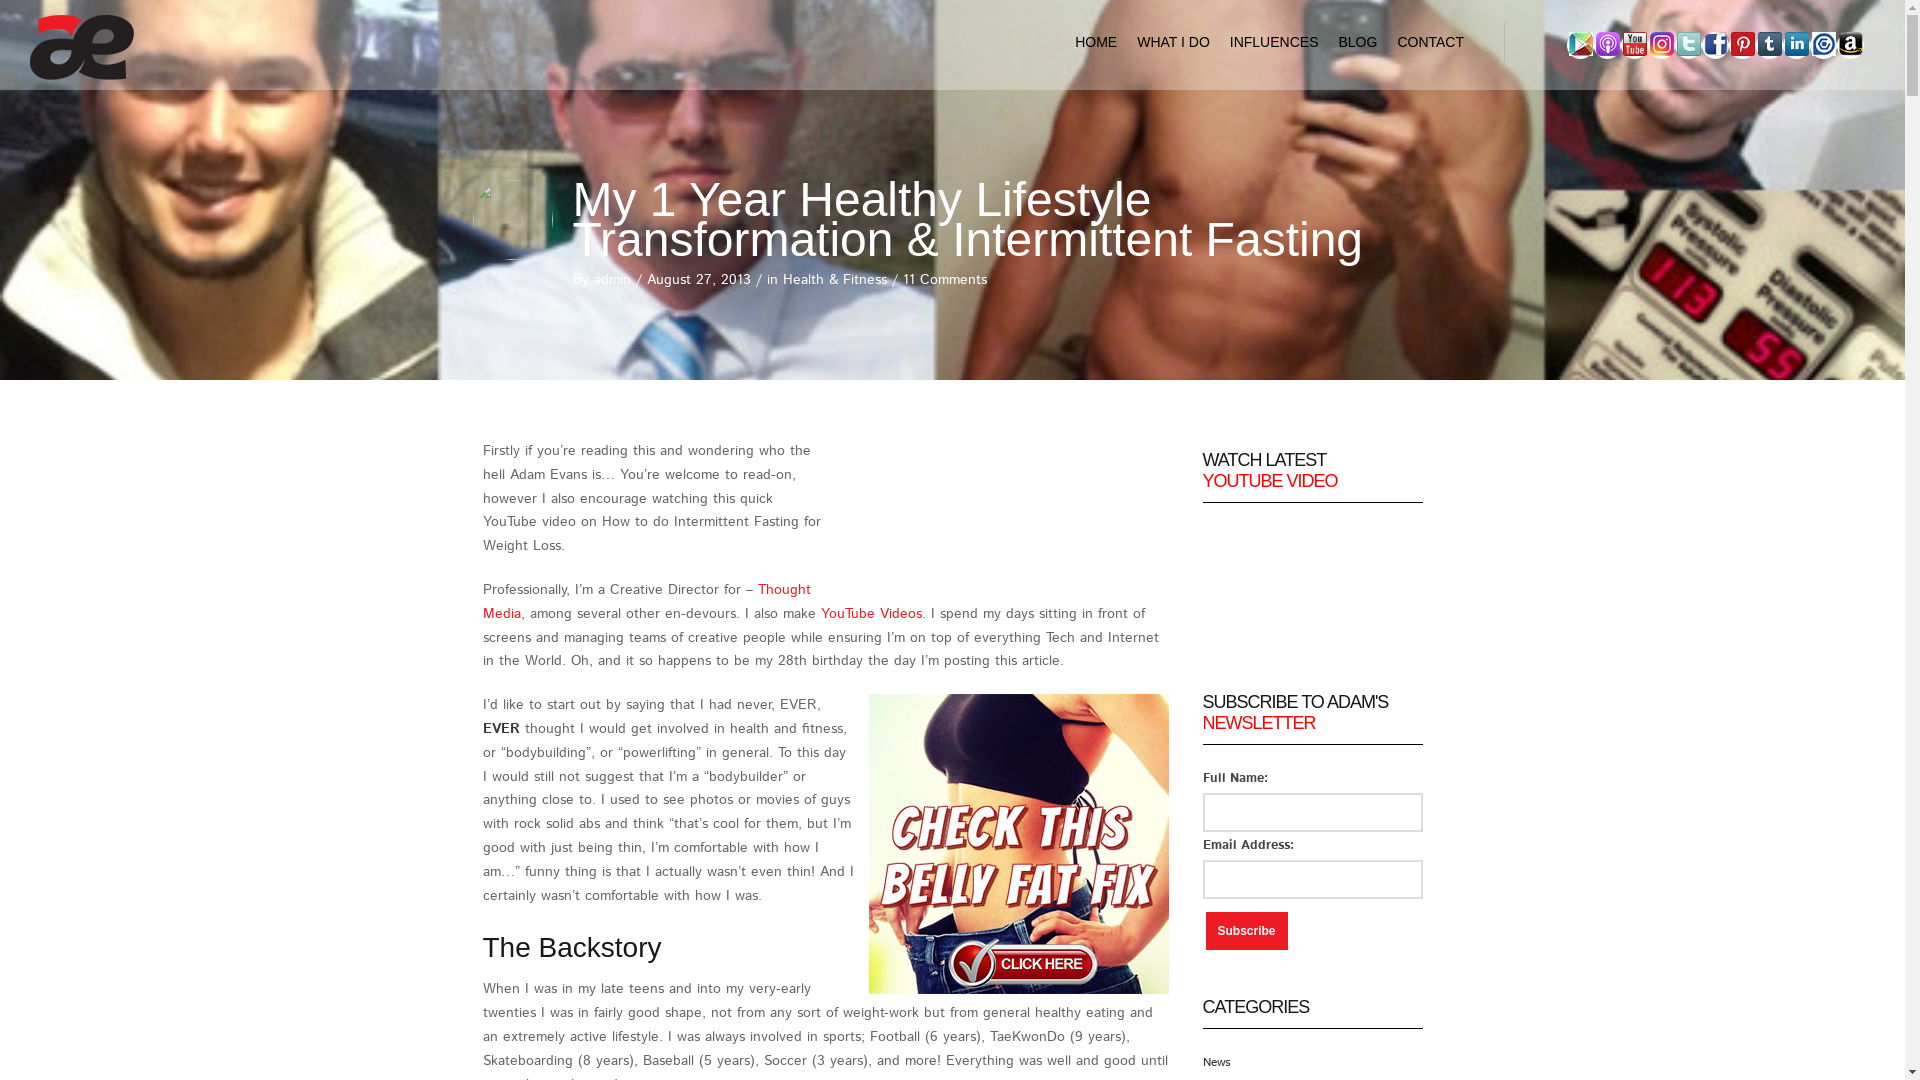  I want to click on Twitter, so click(1688, 46).